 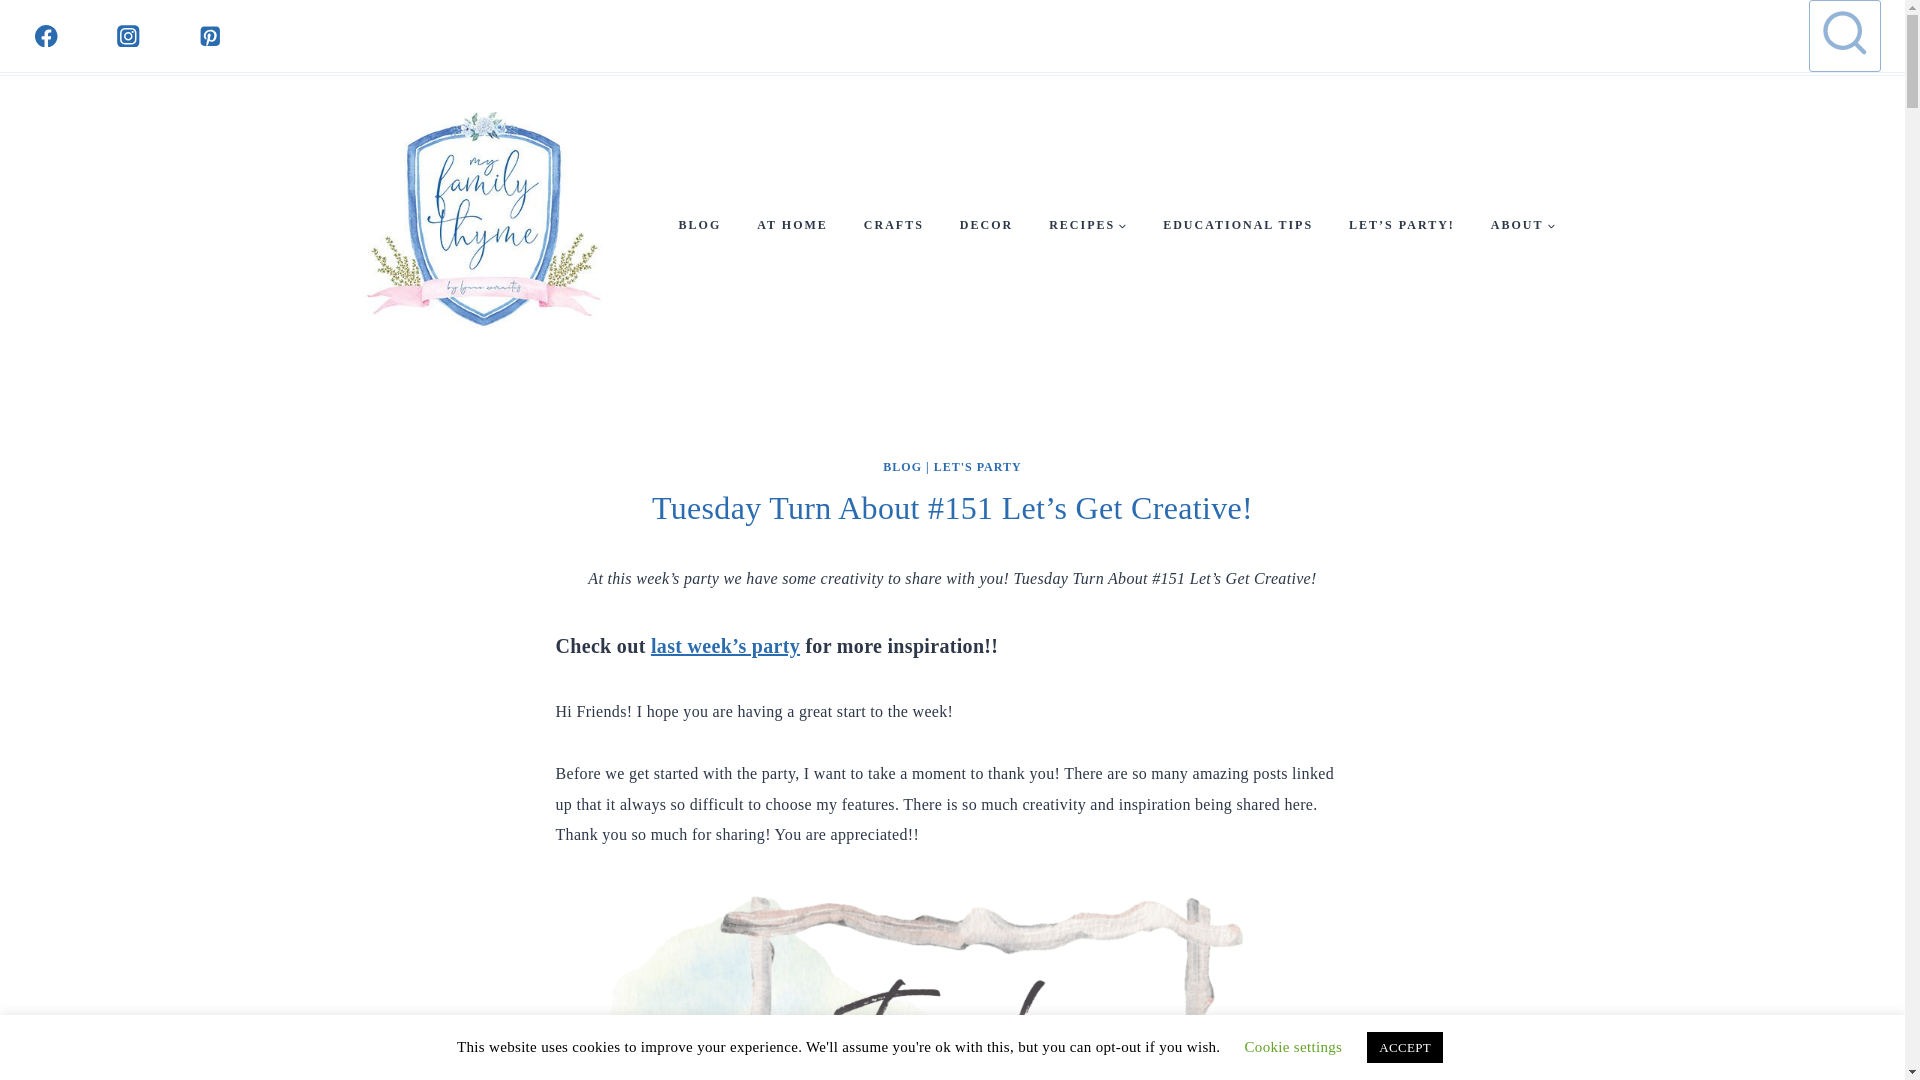 What do you see at coordinates (1088, 225) in the screenshot?
I see `RECIPES` at bounding box center [1088, 225].